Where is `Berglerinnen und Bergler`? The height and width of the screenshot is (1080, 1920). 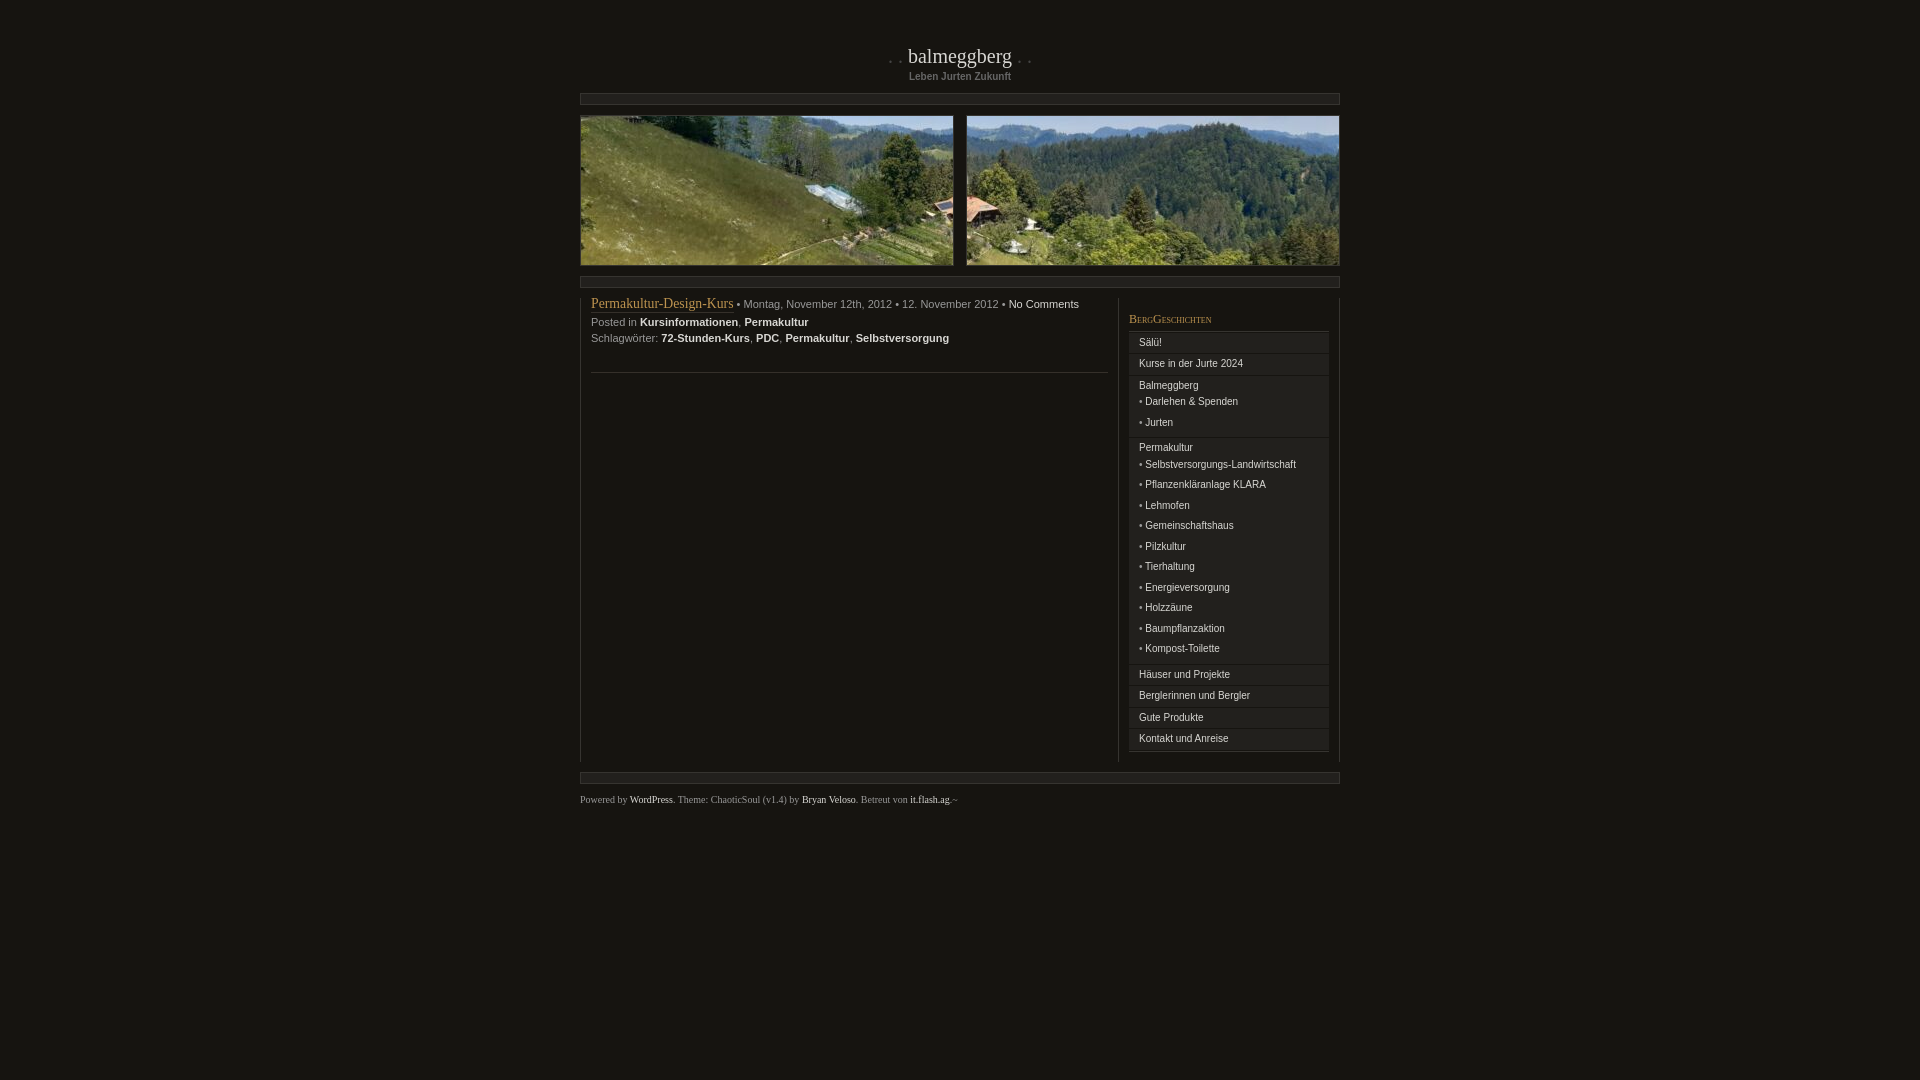 Berglerinnen und Bergler is located at coordinates (1194, 696).